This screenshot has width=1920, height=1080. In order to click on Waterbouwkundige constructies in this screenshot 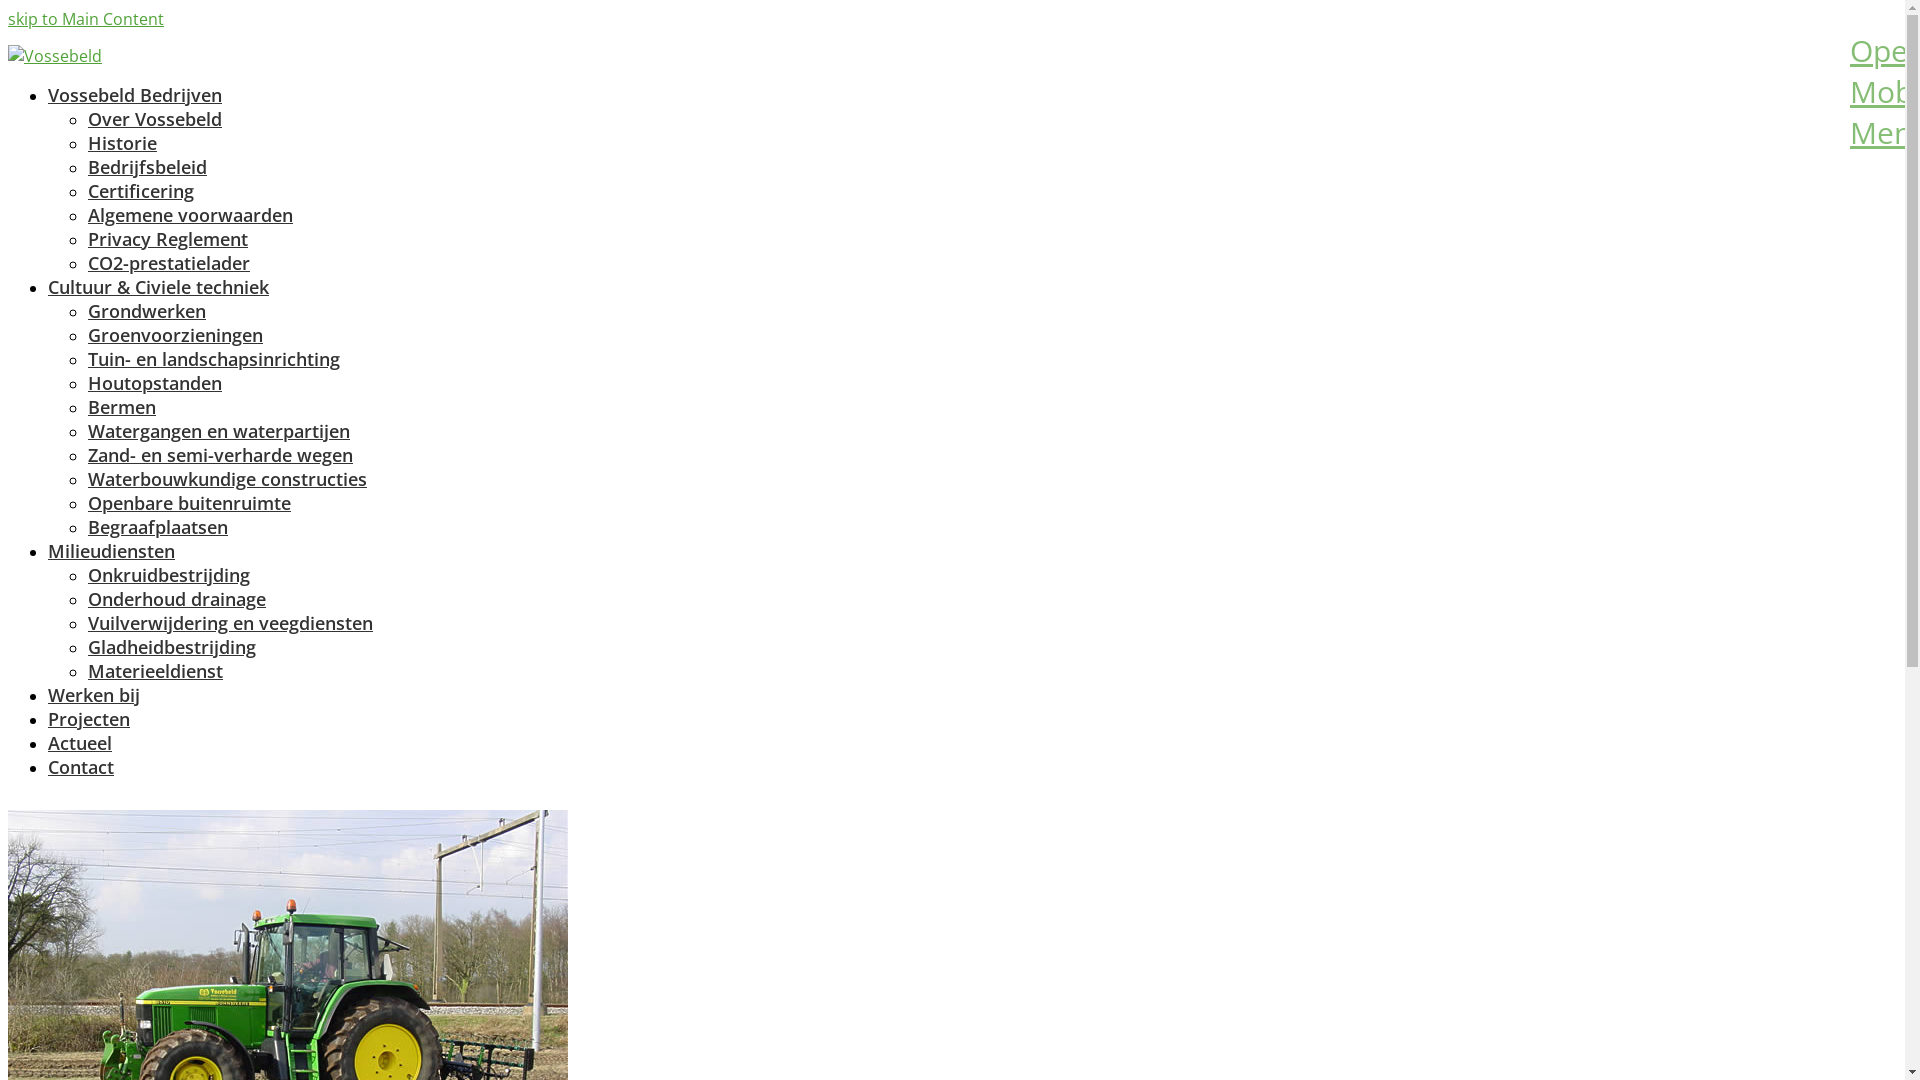, I will do `click(228, 479)`.